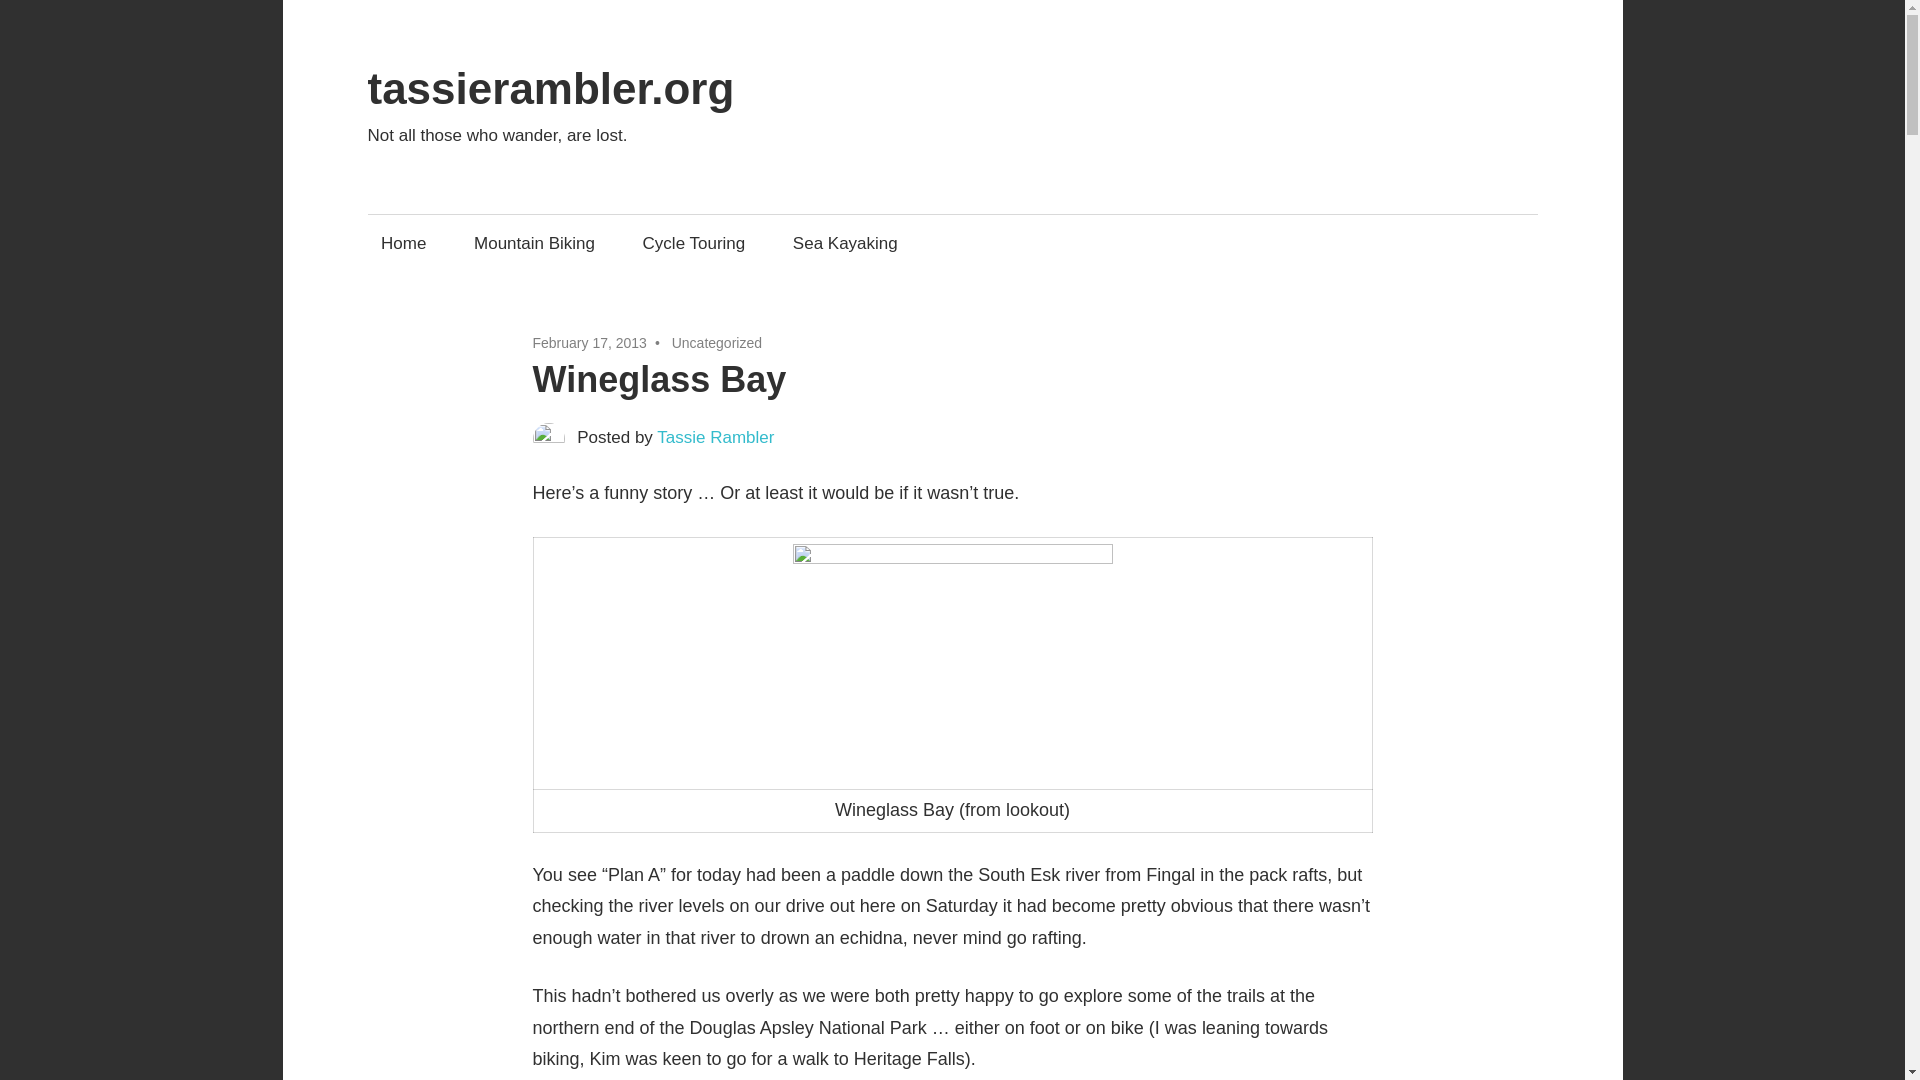 Image resolution: width=1920 pixels, height=1080 pixels. What do you see at coordinates (588, 342) in the screenshot?
I see `4:00 am` at bounding box center [588, 342].